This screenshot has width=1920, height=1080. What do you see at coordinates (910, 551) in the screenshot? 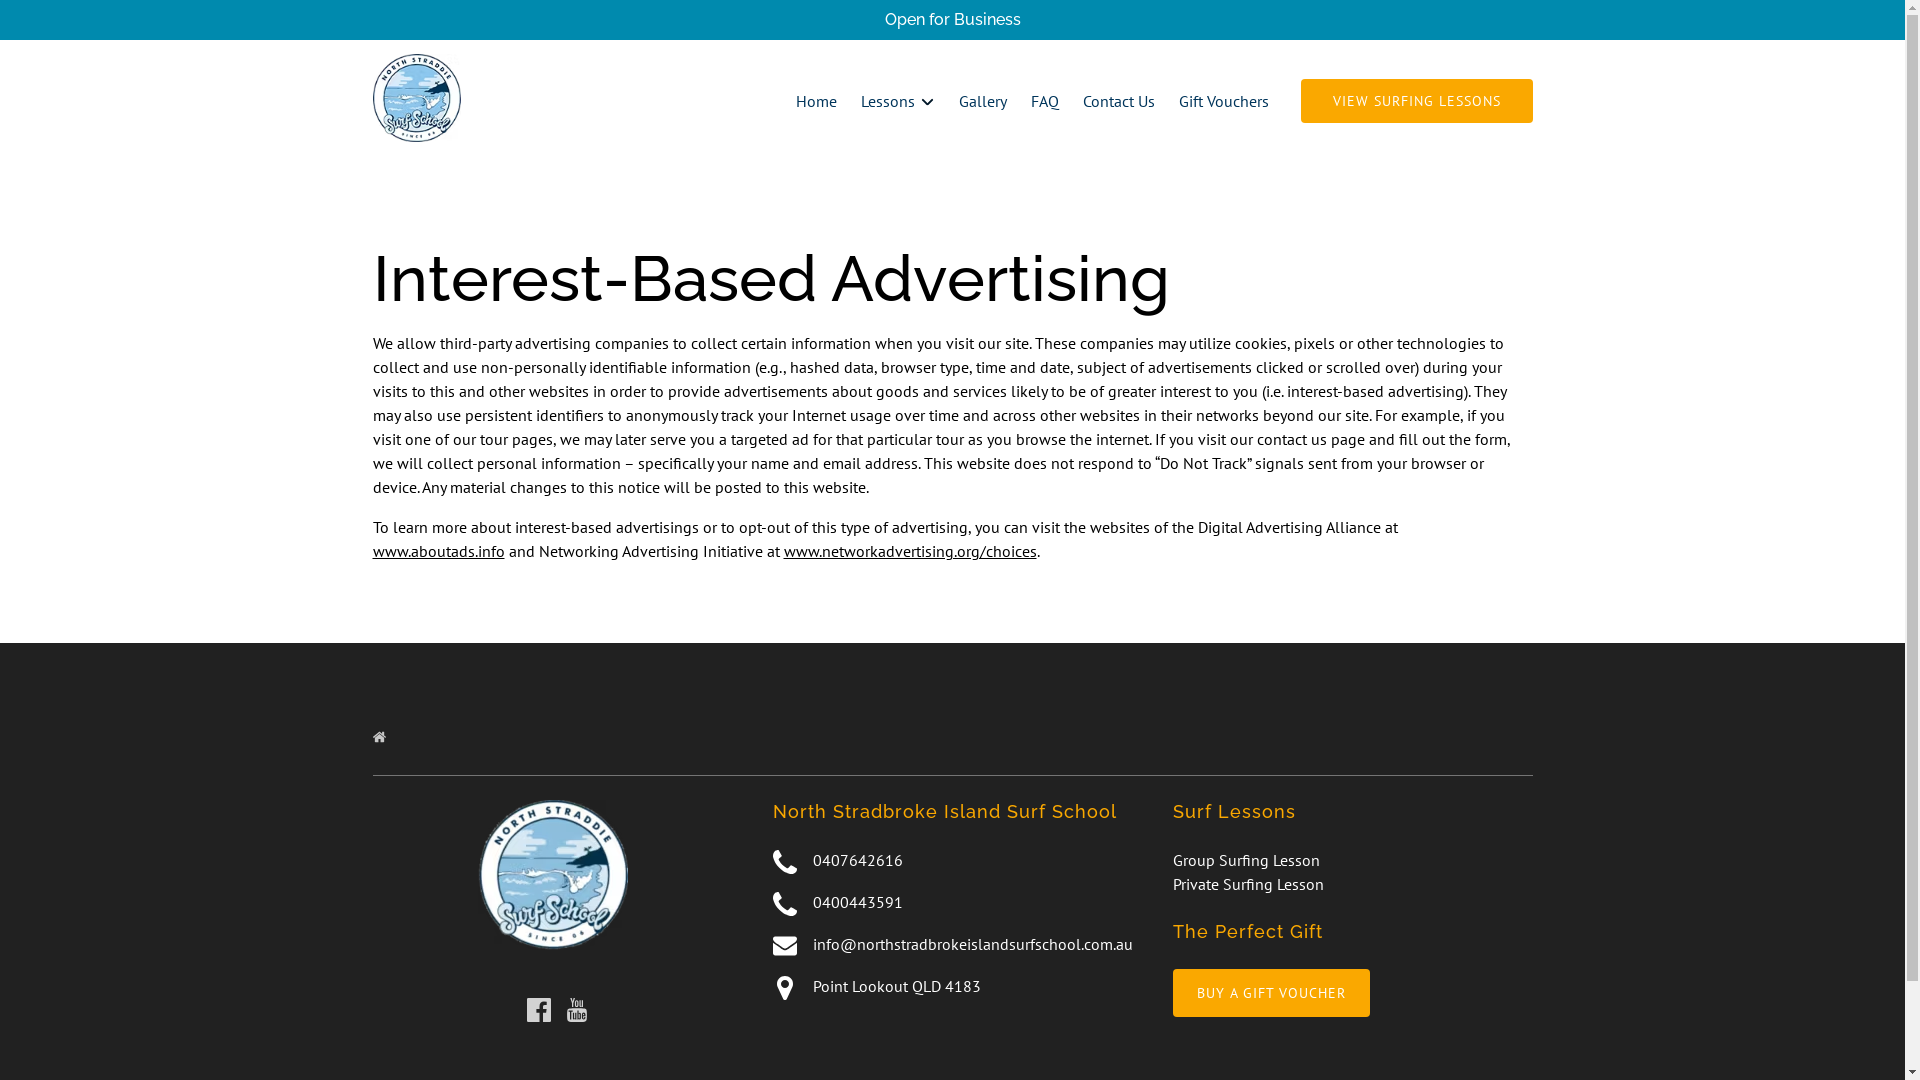
I see `www.networkadvertising.org/choices` at bounding box center [910, 551].